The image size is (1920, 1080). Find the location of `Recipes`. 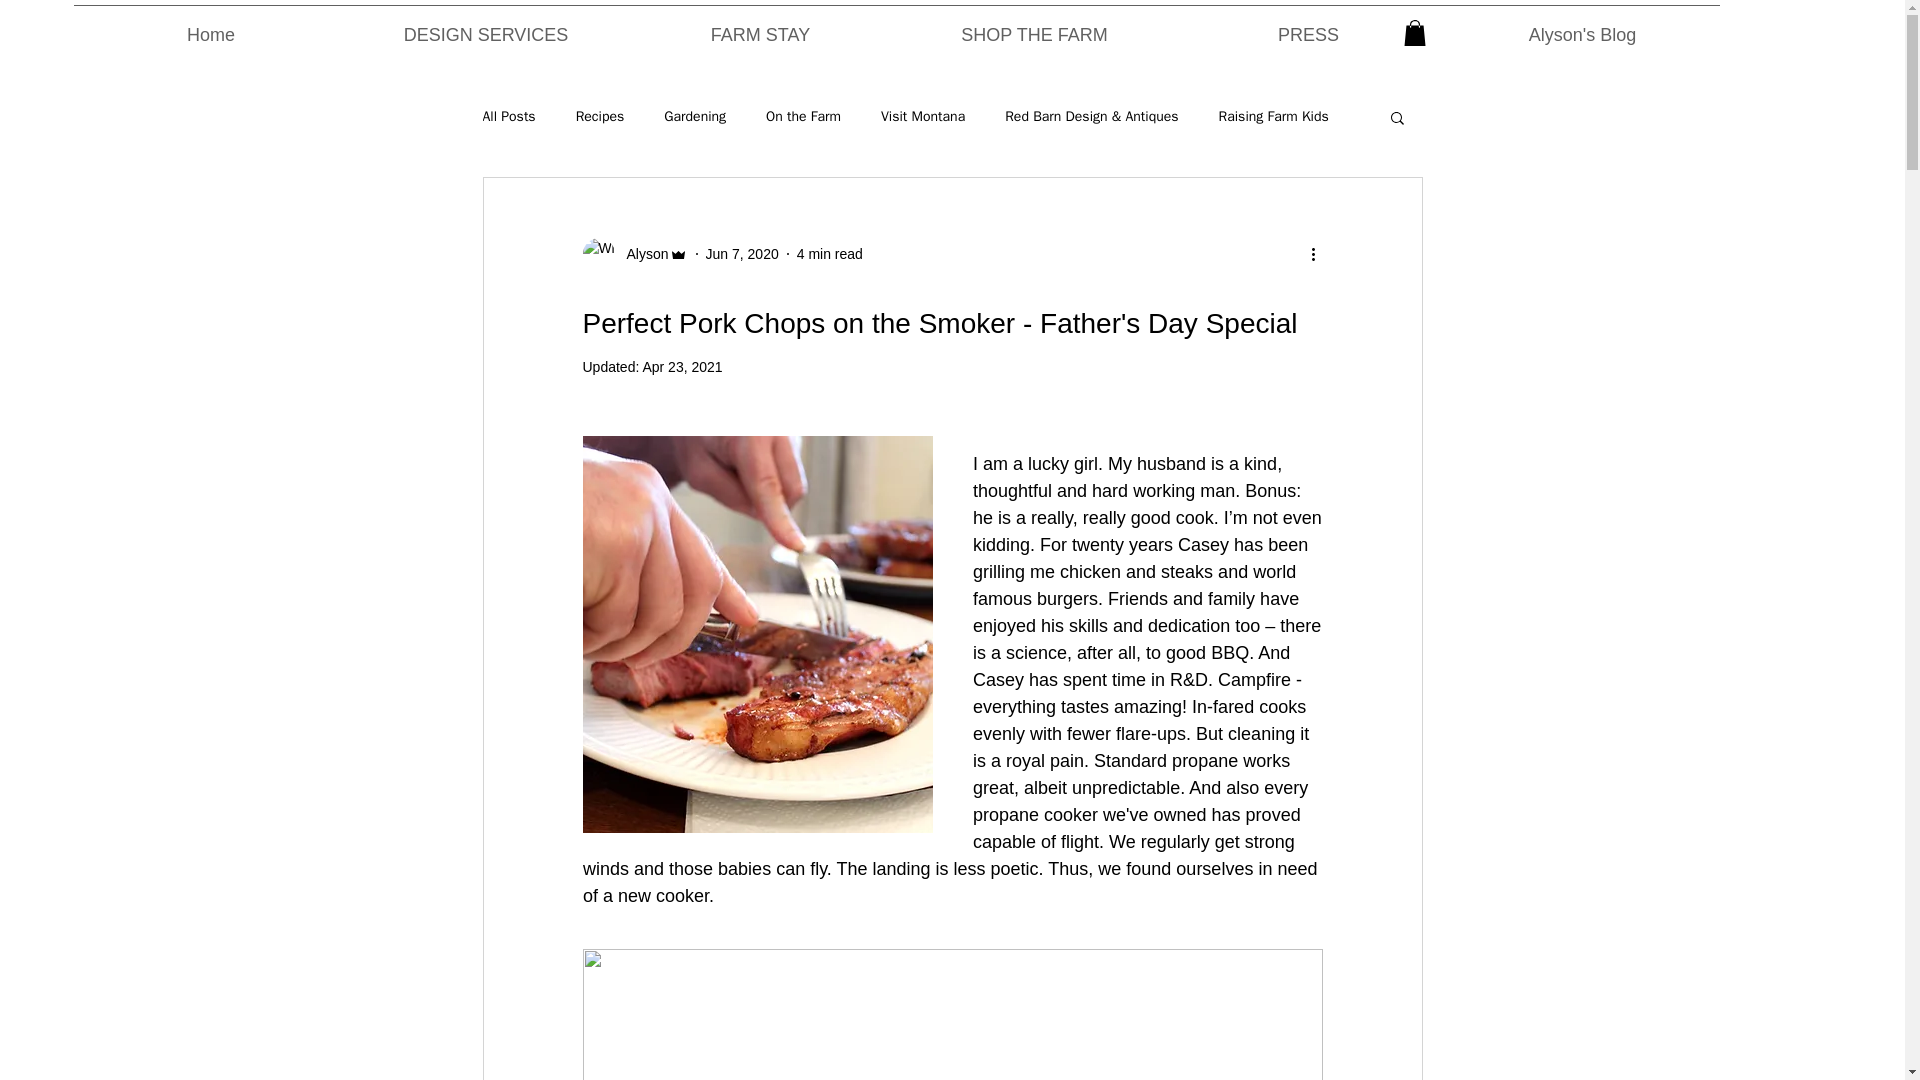

Recipes is located at coordinates (600, 117).